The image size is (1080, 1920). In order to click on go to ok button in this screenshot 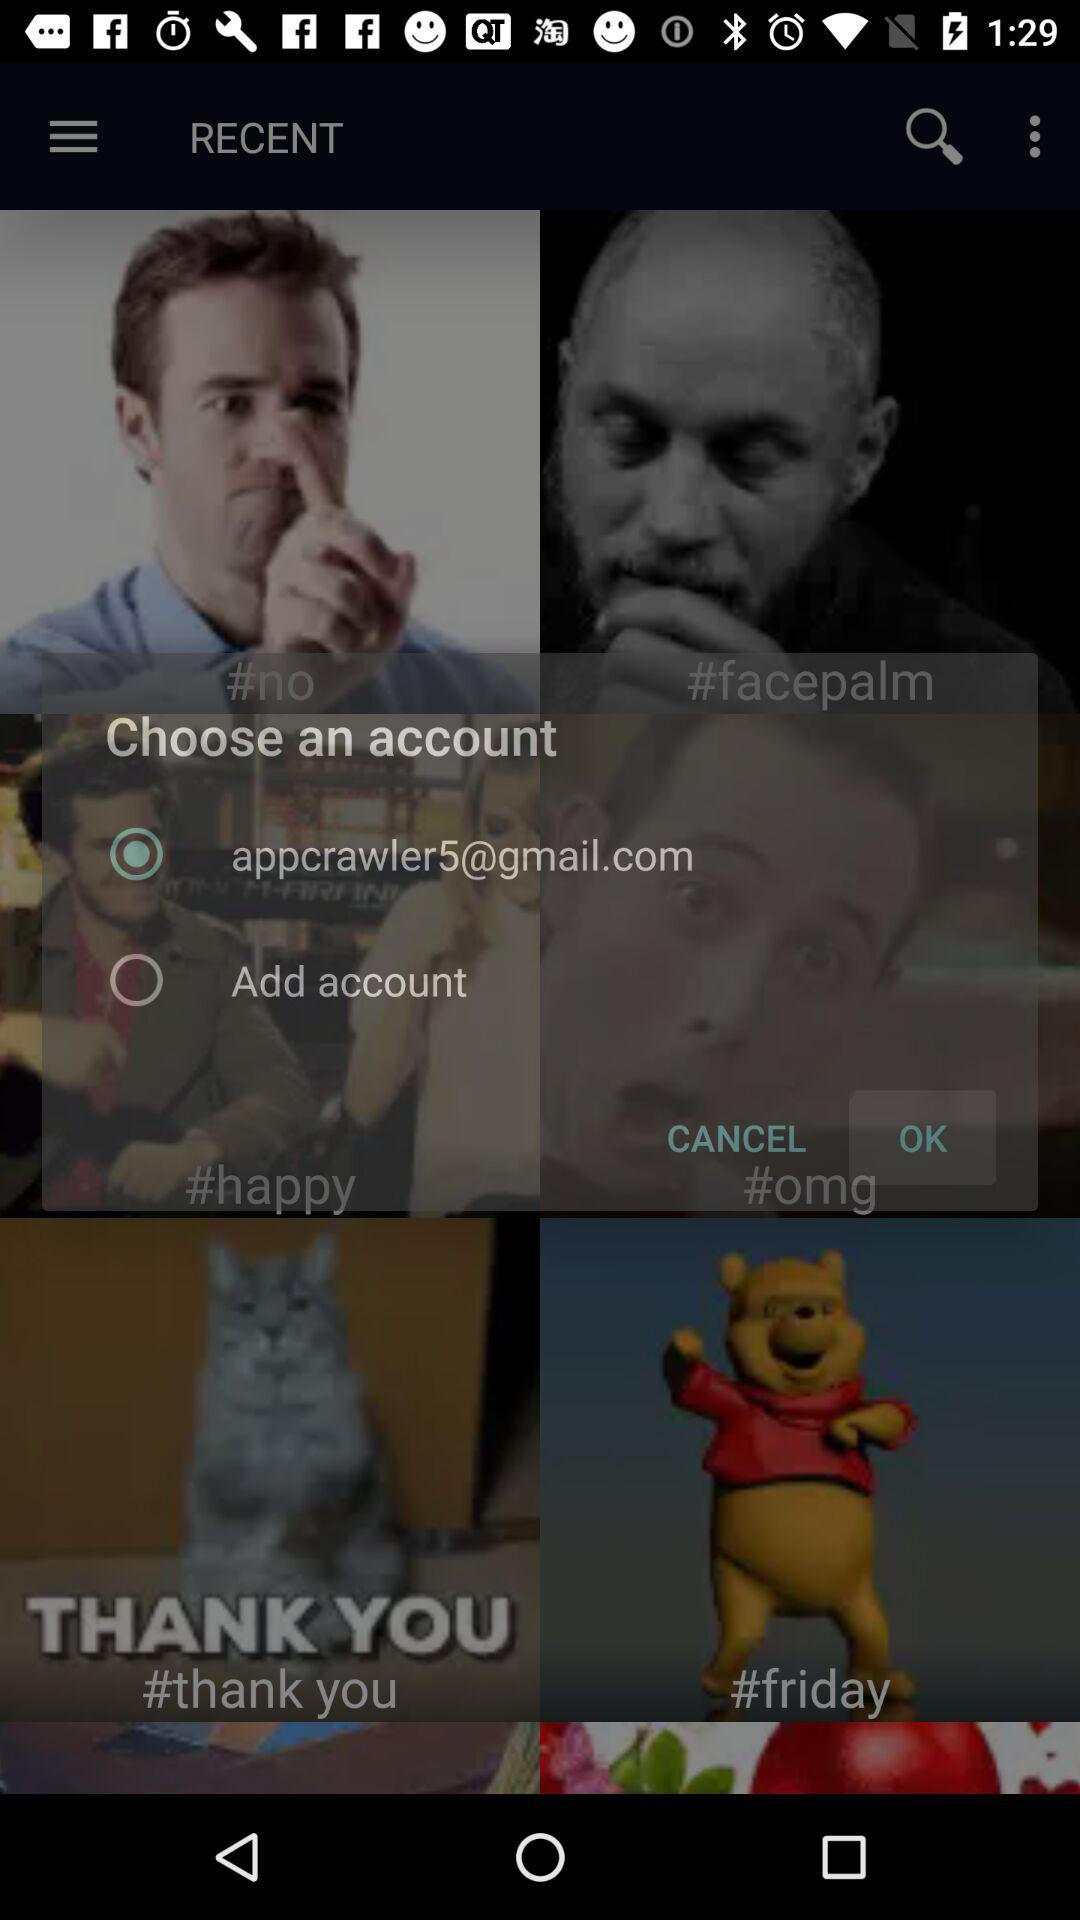, I will do `click(810, 966)`.